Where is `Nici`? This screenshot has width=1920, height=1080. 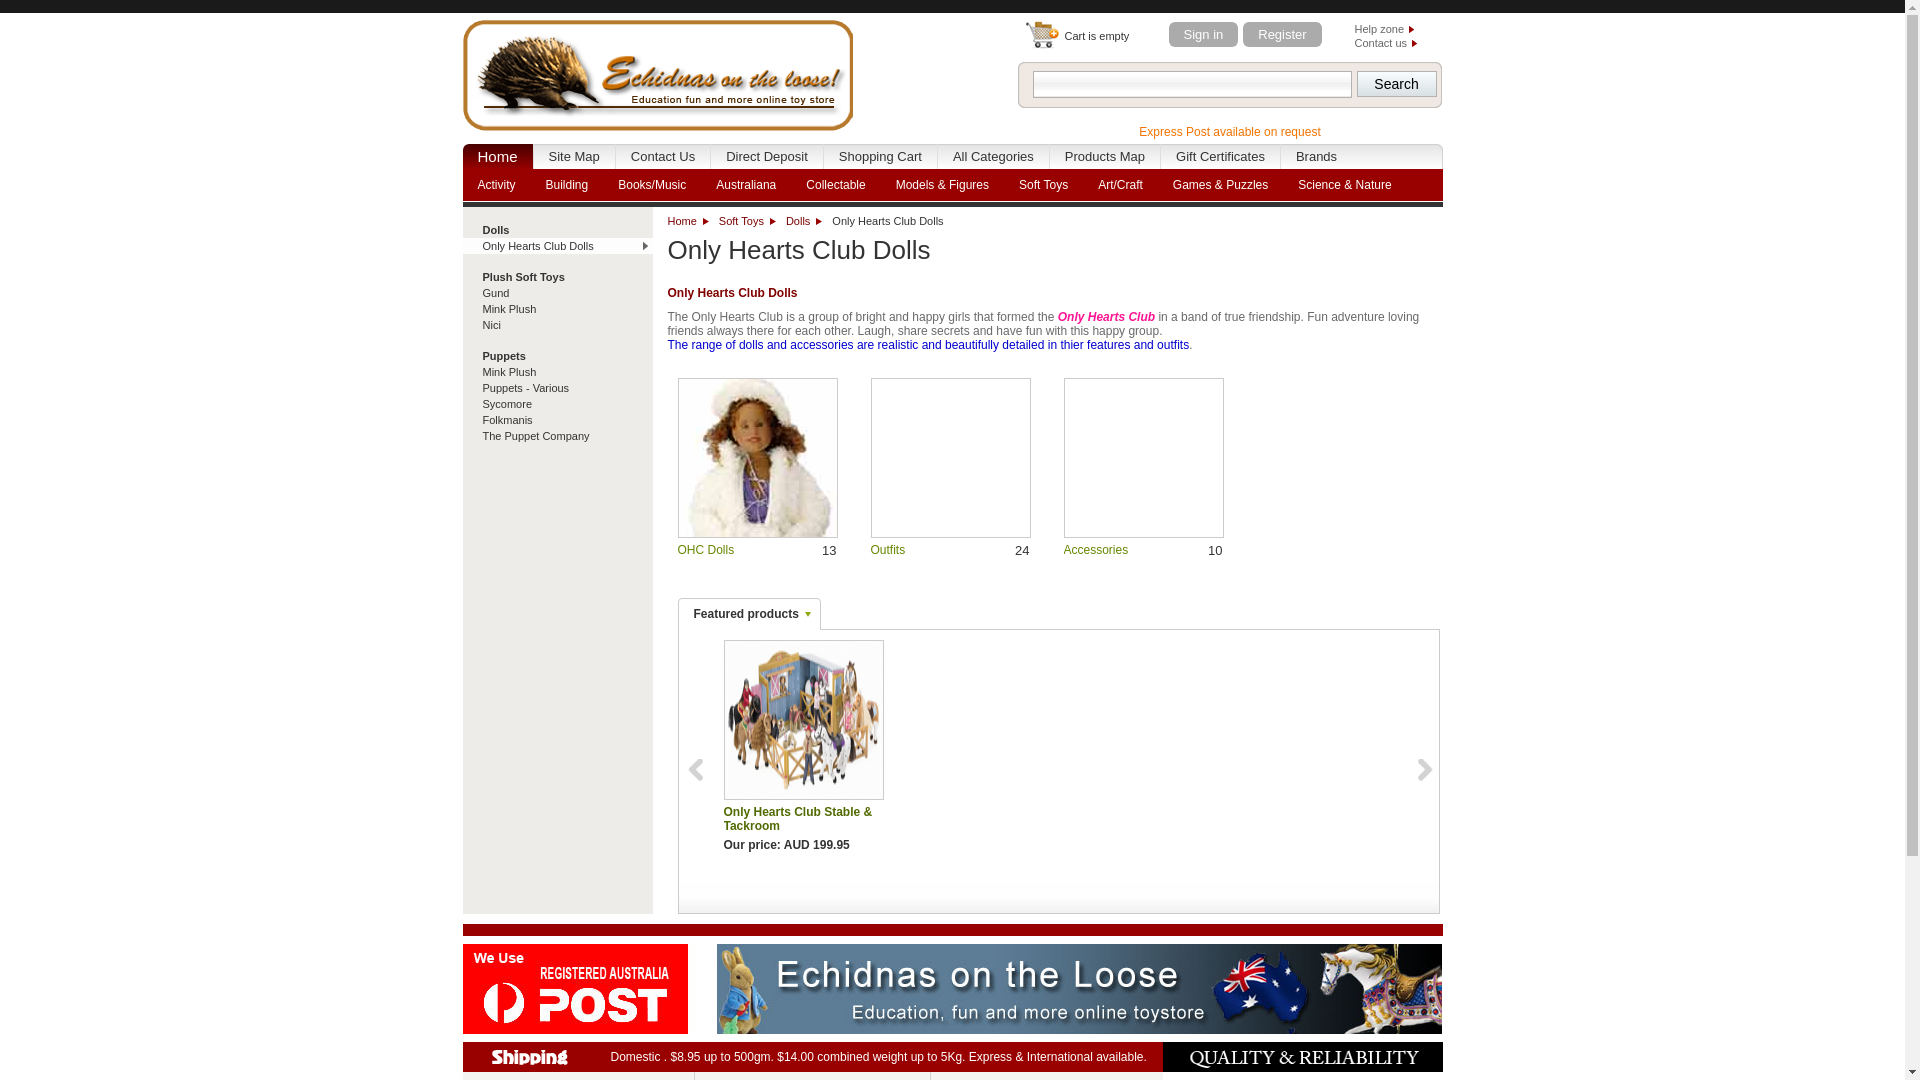 Nici is located at coordinates (557, 325).